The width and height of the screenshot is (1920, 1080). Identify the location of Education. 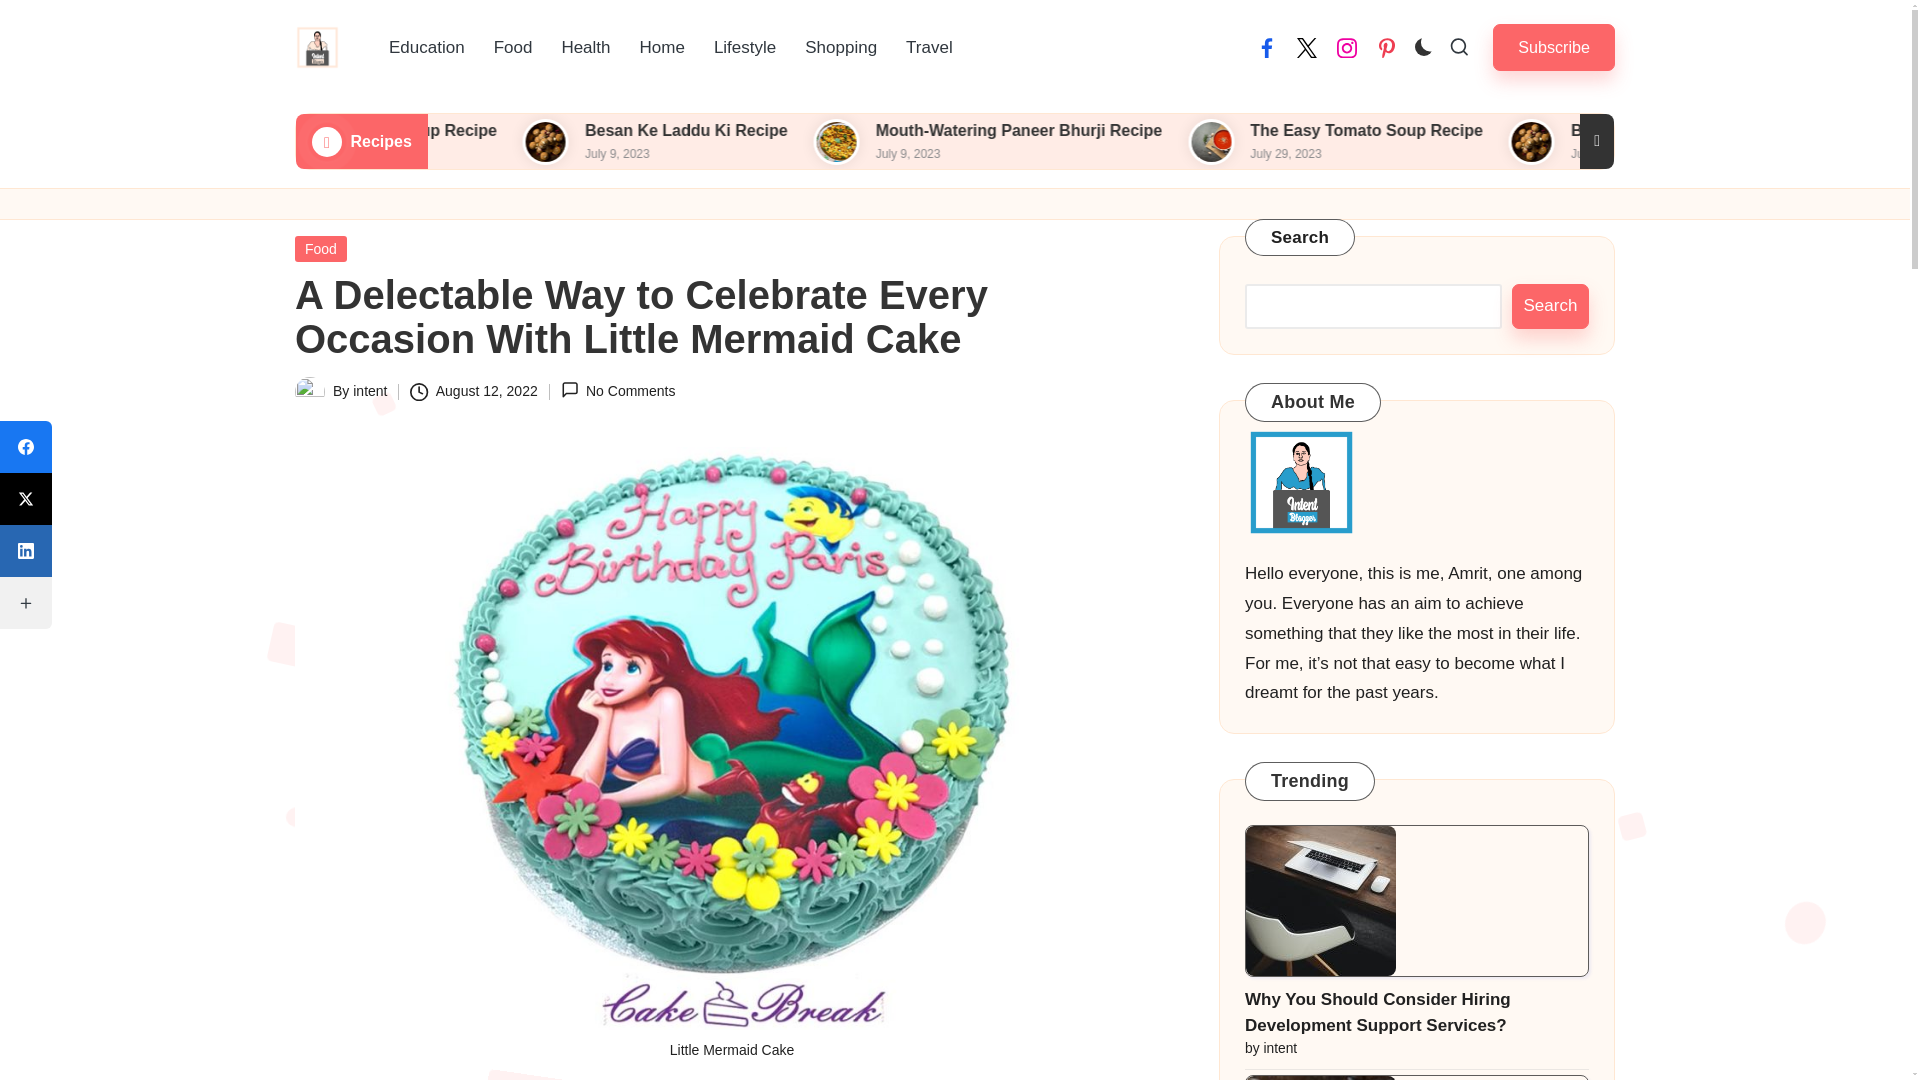
(426, 48).